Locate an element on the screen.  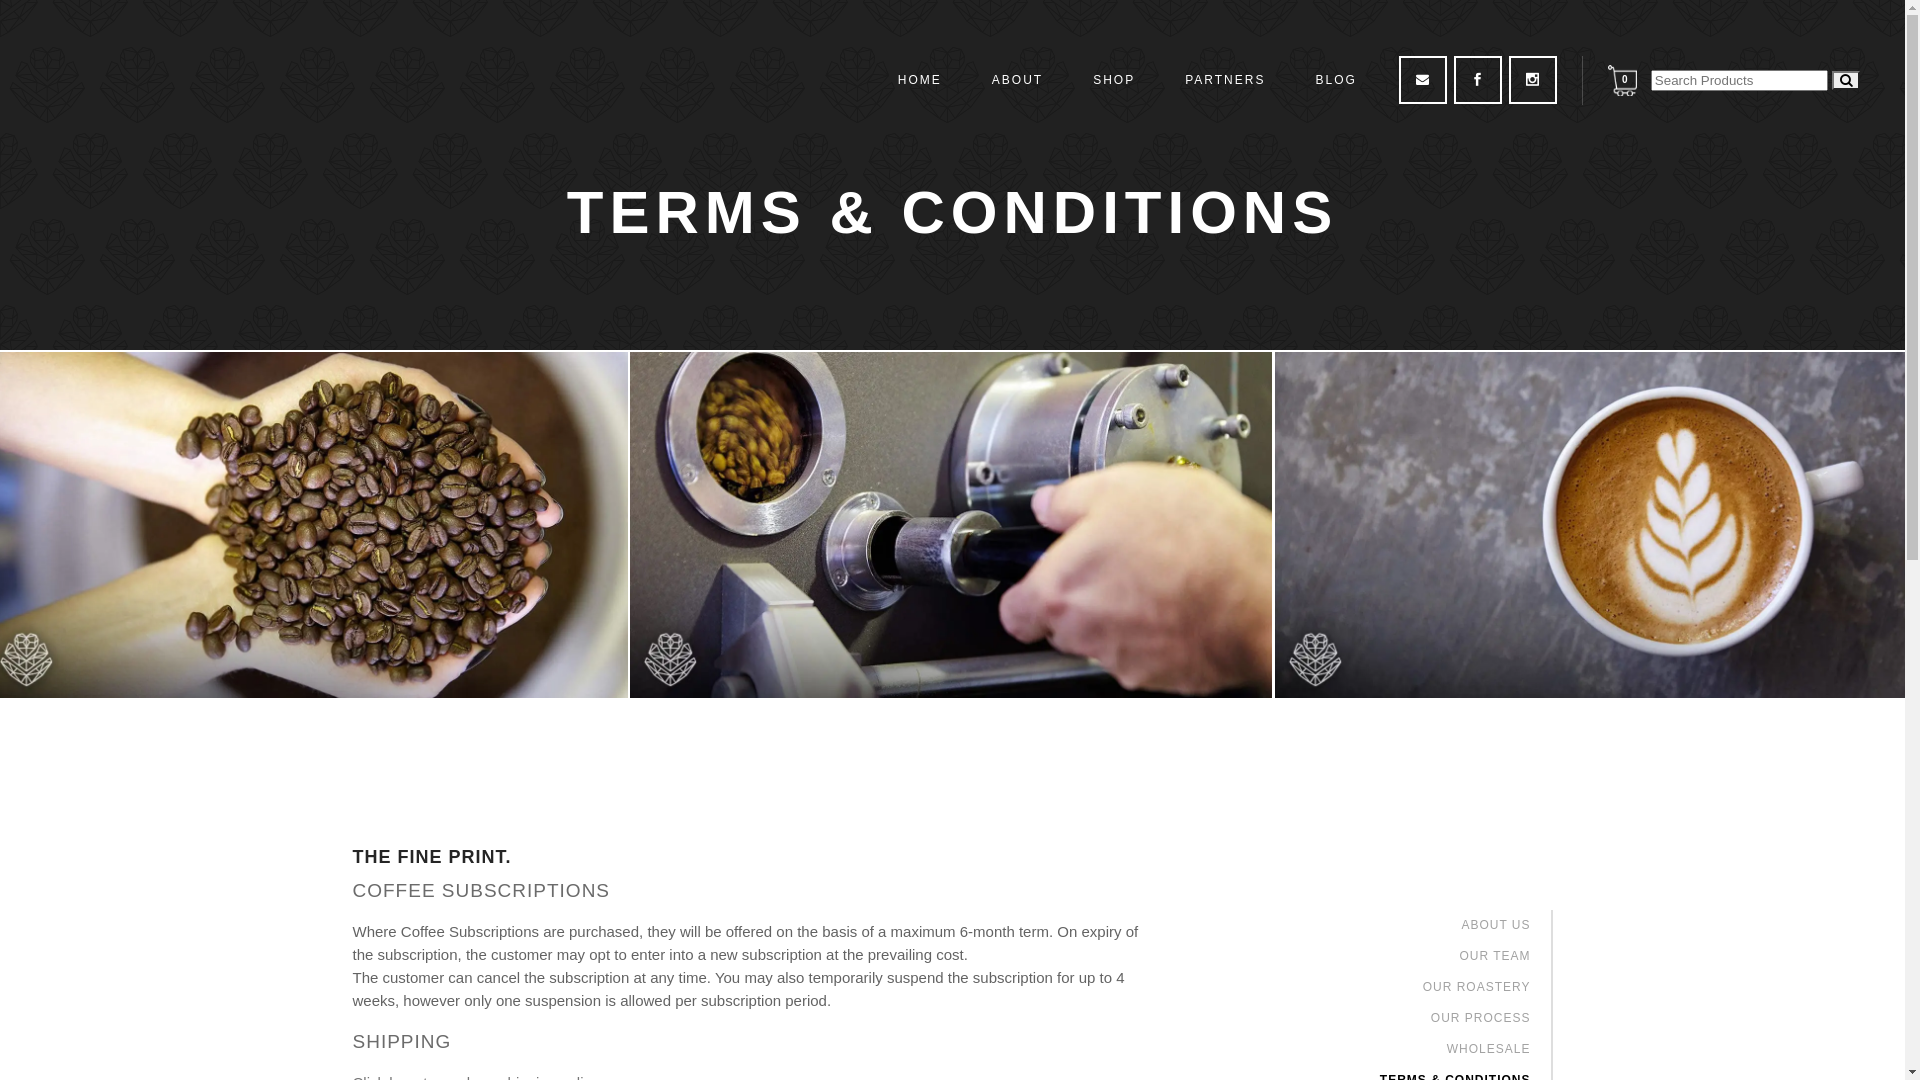
OUR ROASTERY is located at coordinates (1477, 987).